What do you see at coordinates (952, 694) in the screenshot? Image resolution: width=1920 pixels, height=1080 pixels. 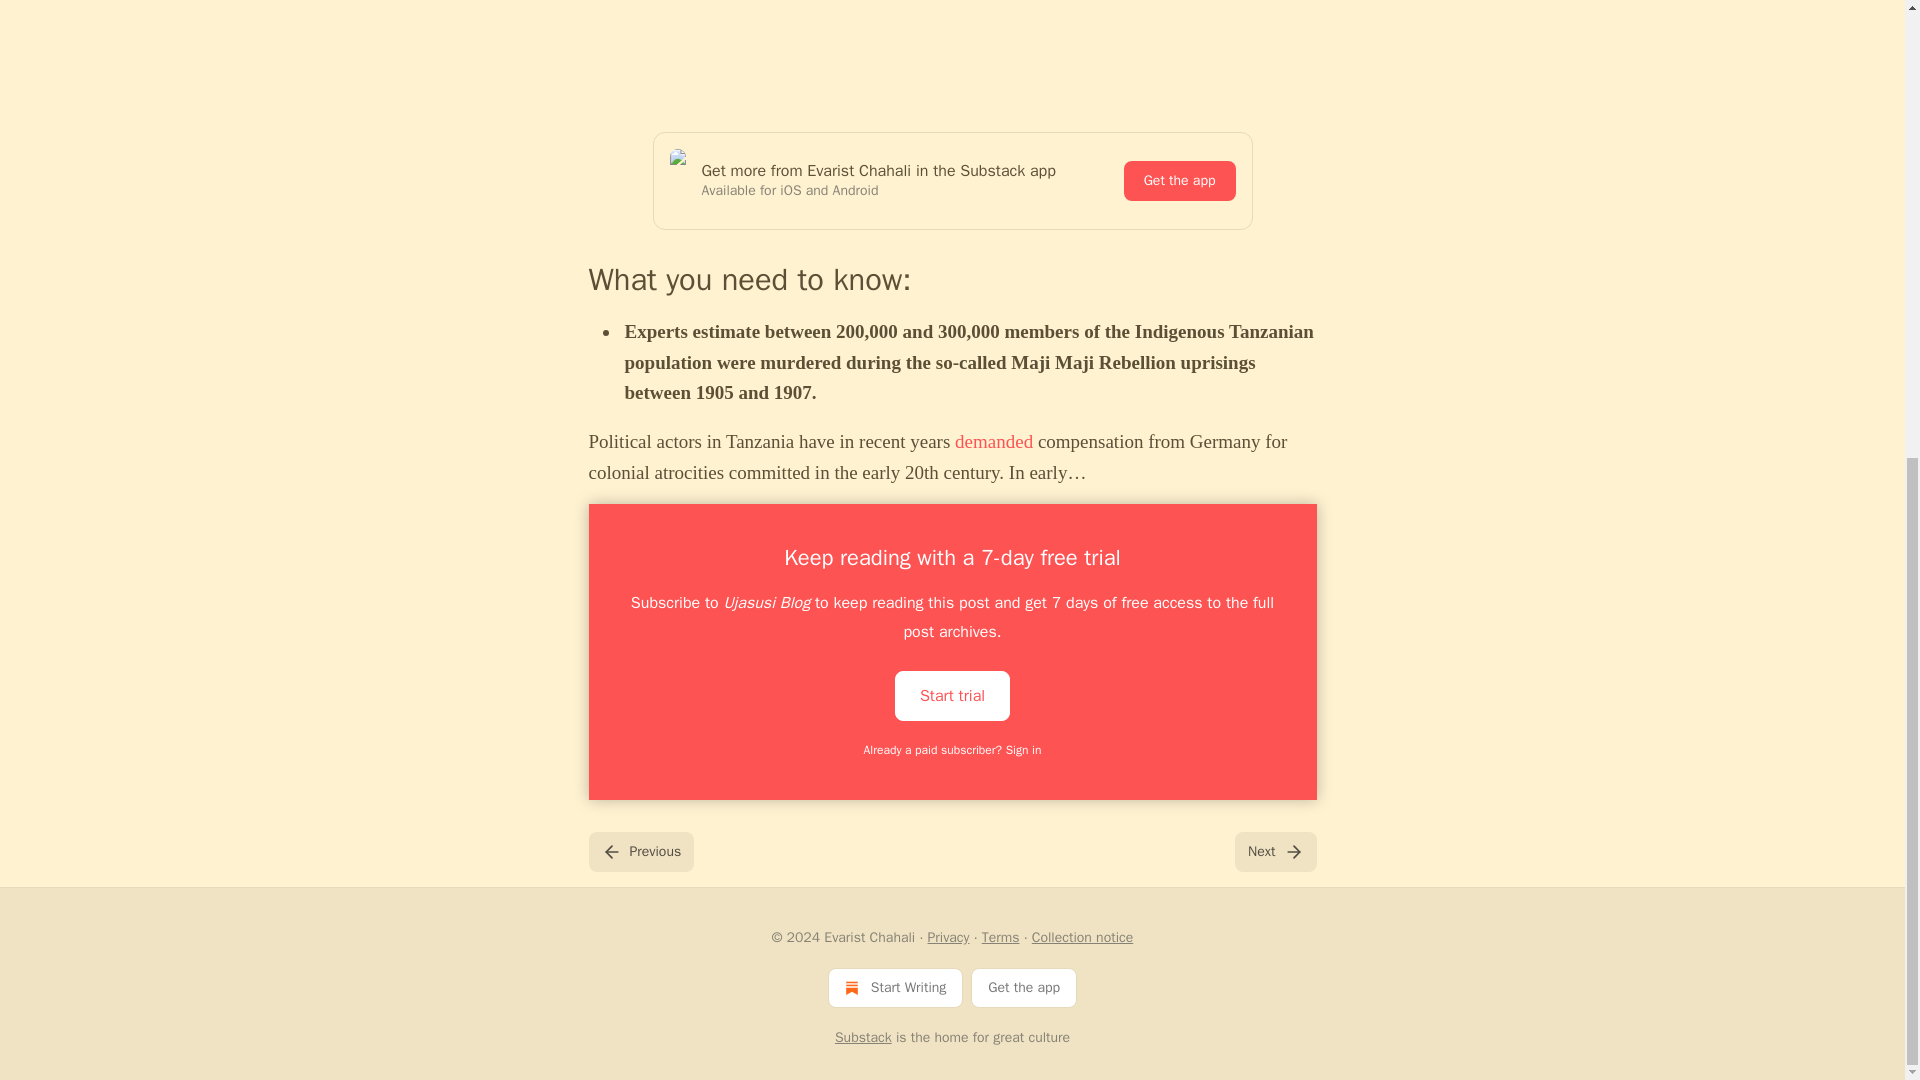 I see `Start trial` at bounding box center [952, 694].